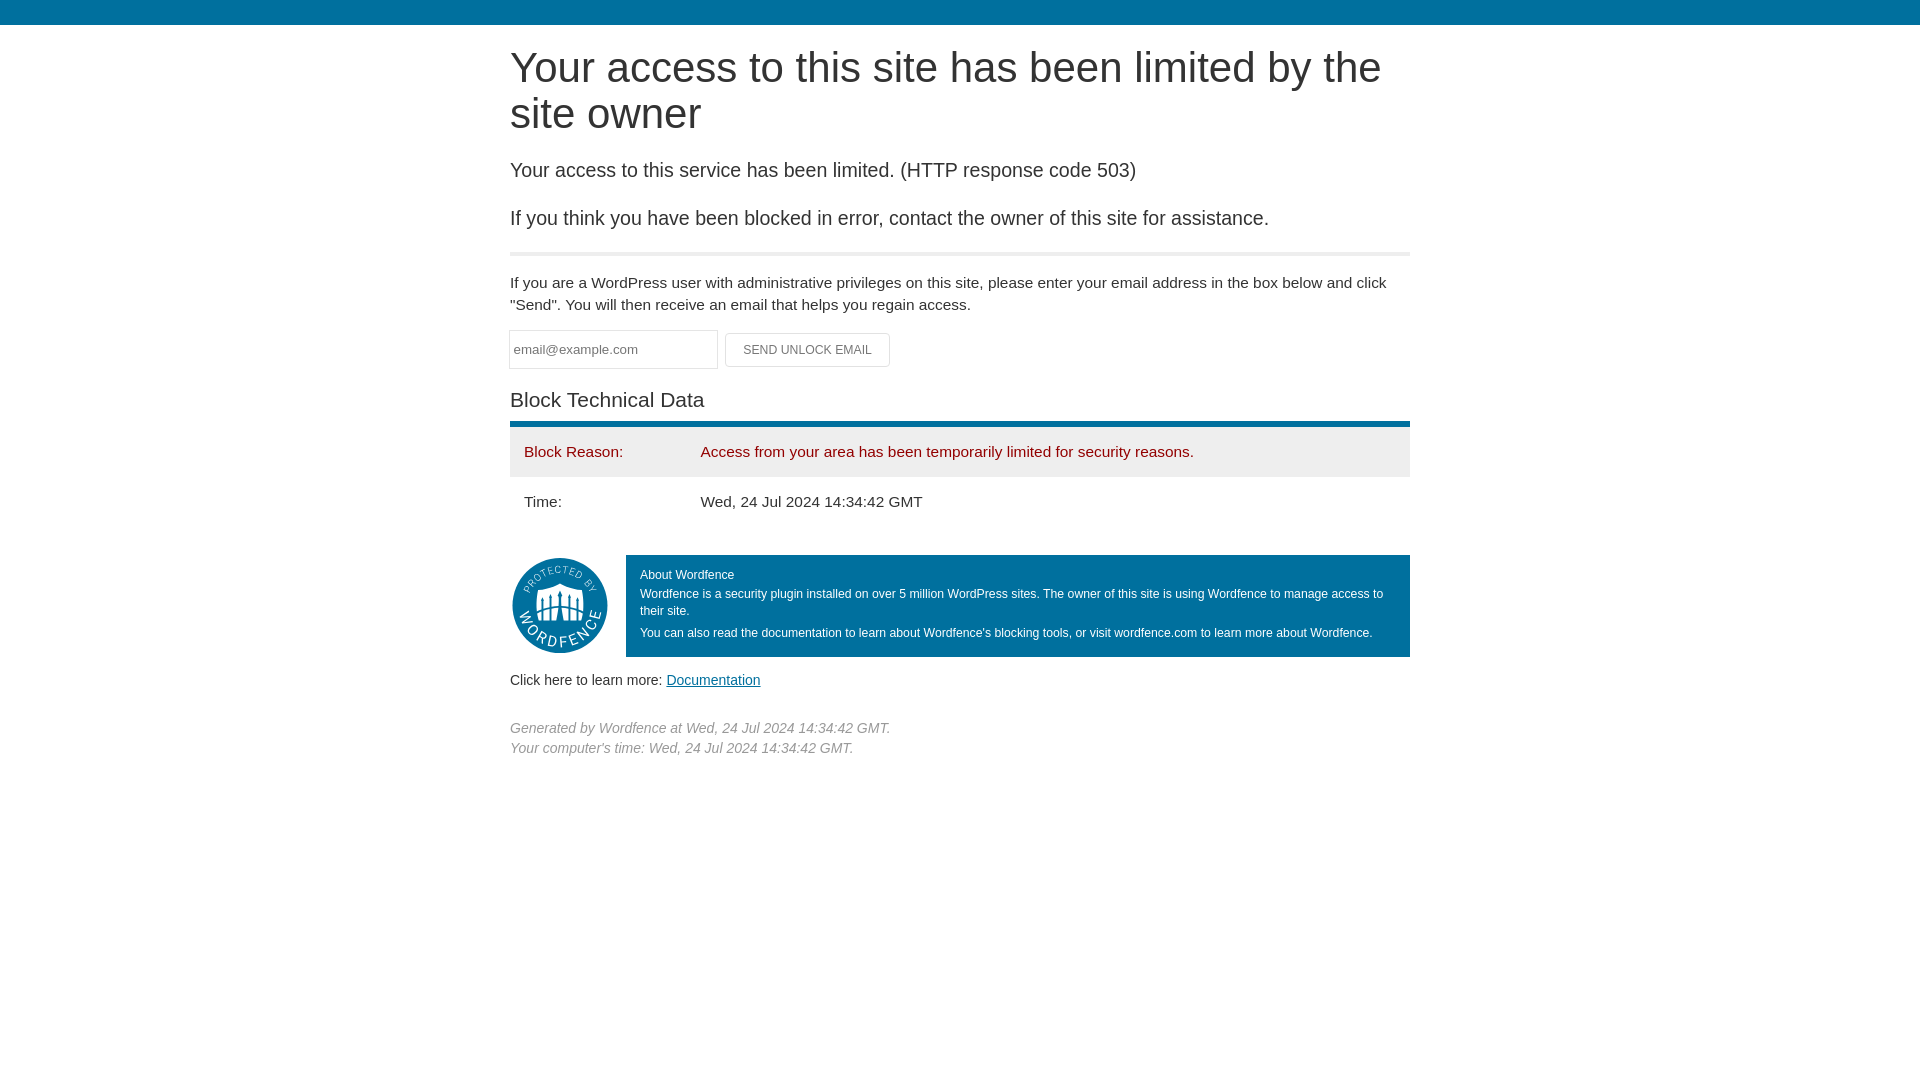 This screenshot has width=1920, height=1080. Describe the element at coordinates (713, 679) in the screenshot. I see `Documentation` at that location.